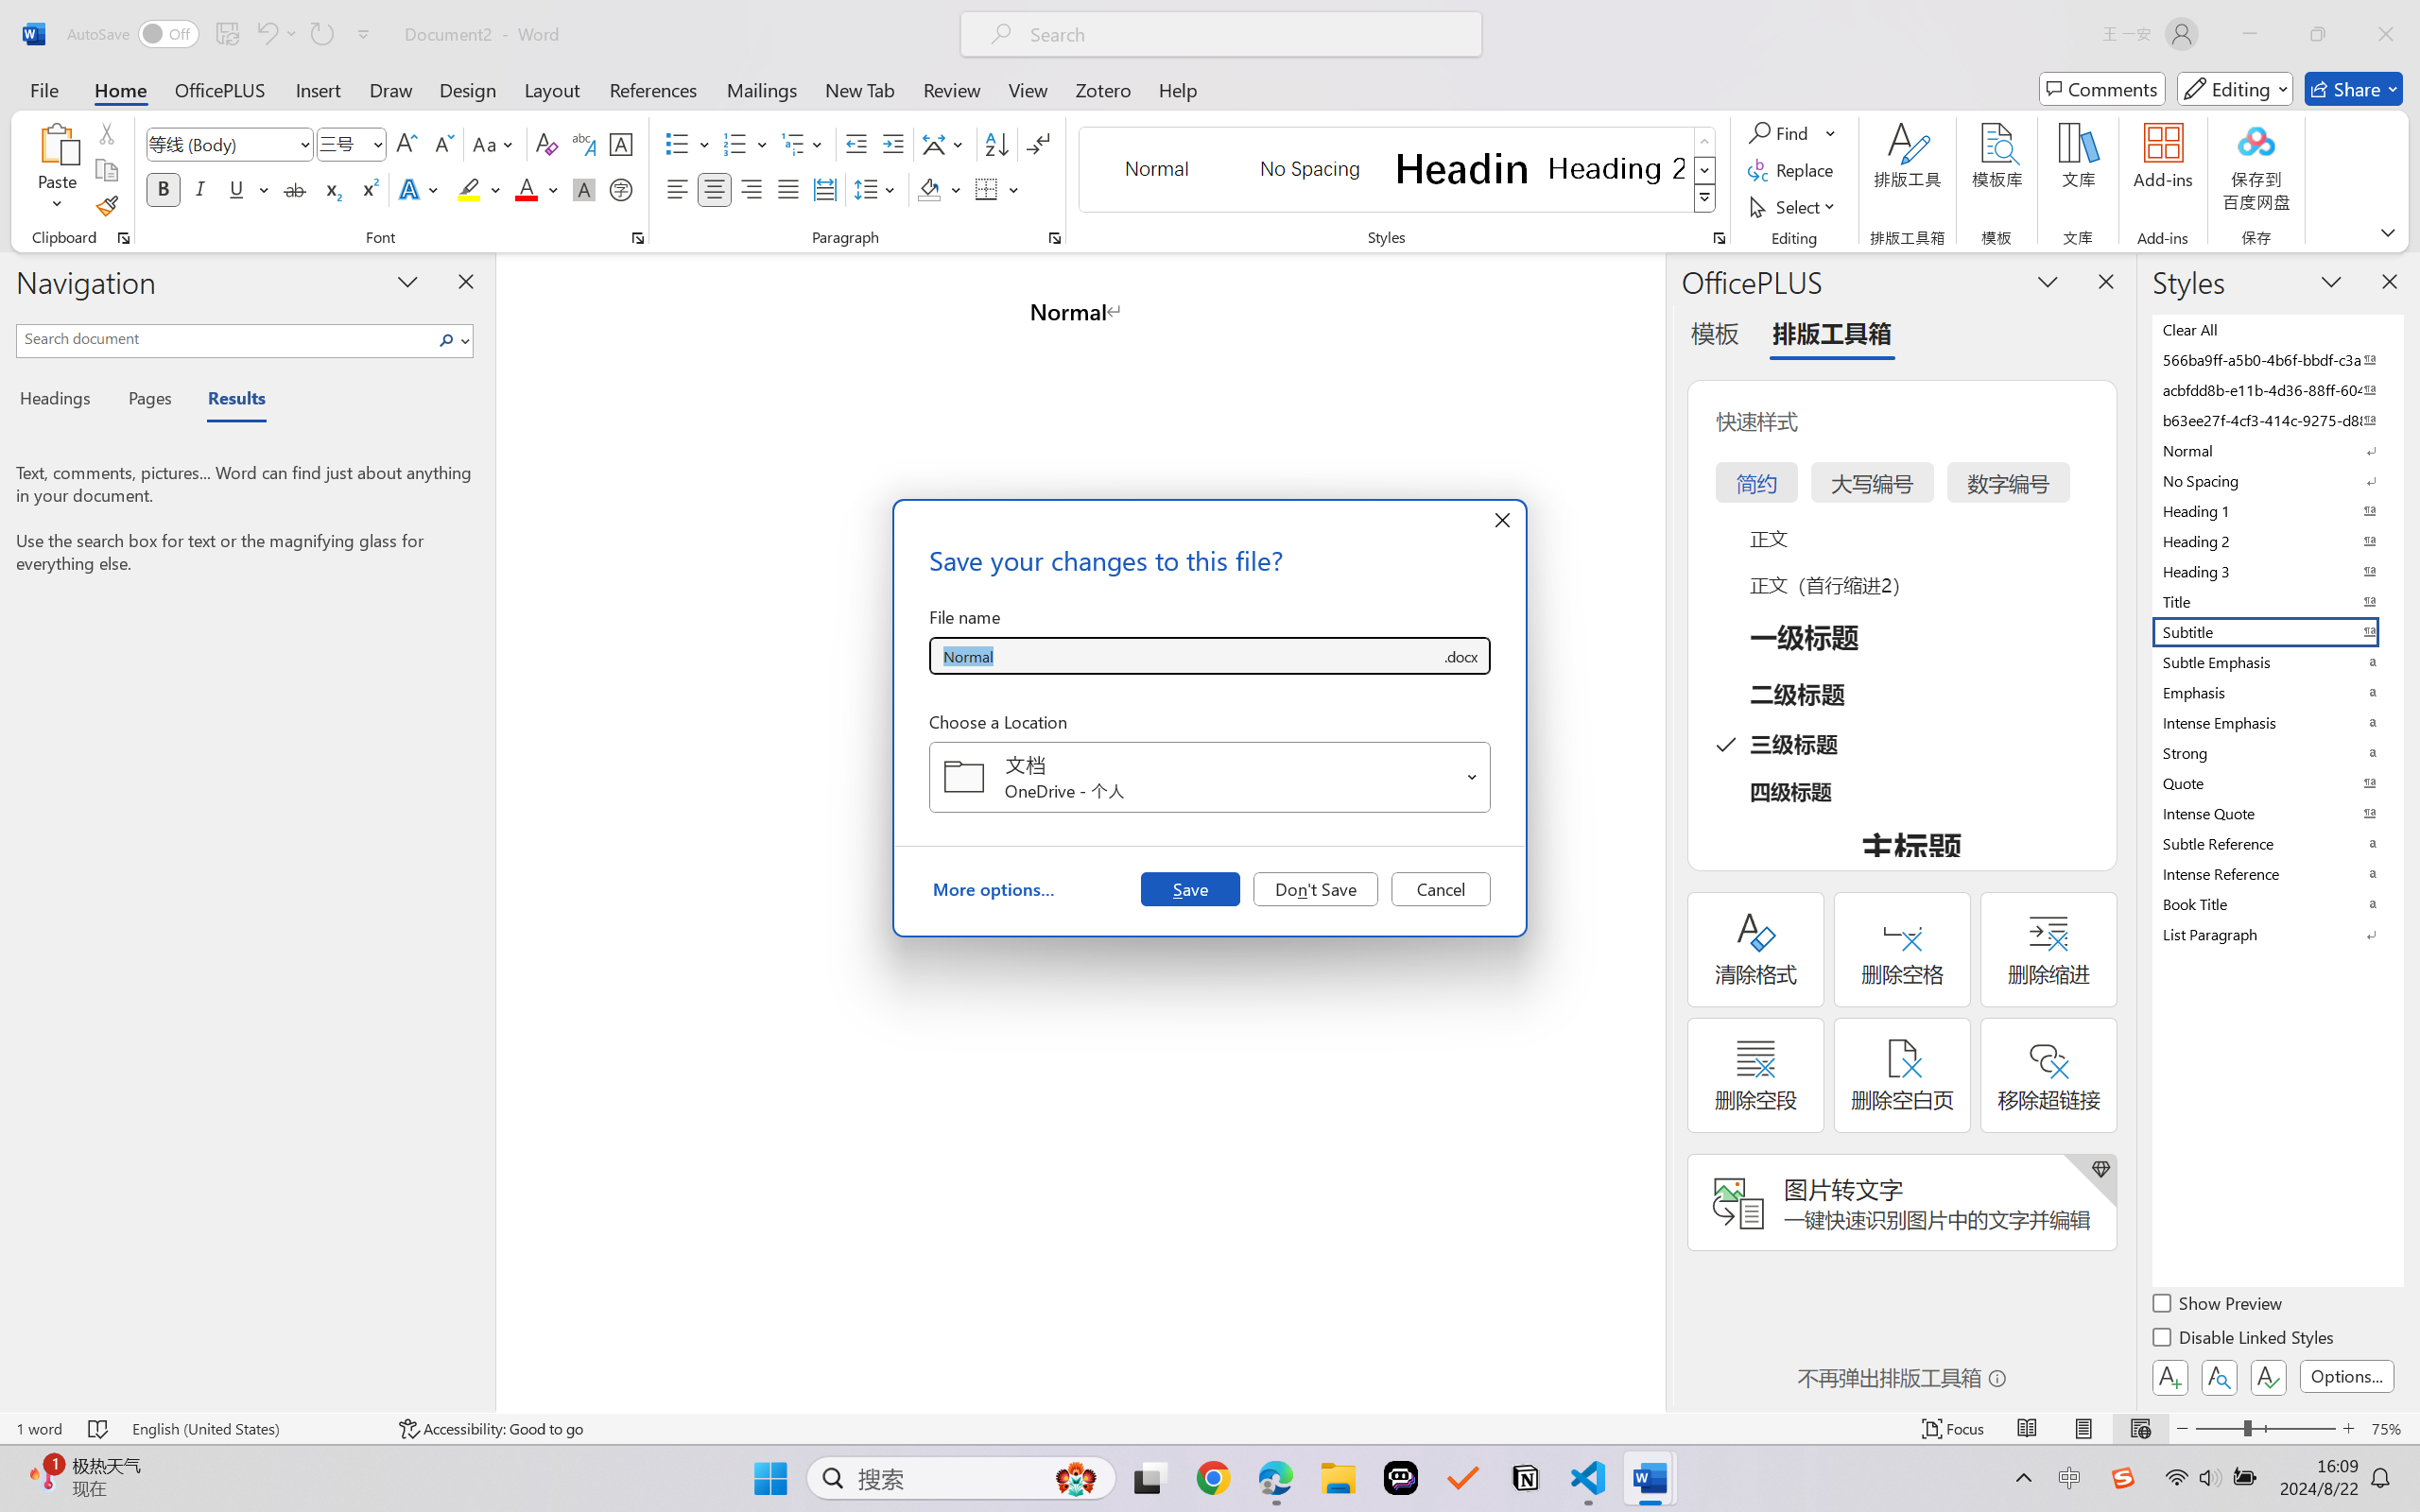 This screenshot has width=2420, height=1512. What do you see at coordinates (622, 189) in the screenshot?
I see `Enclose Characters...` at bounding box center [622, 189].